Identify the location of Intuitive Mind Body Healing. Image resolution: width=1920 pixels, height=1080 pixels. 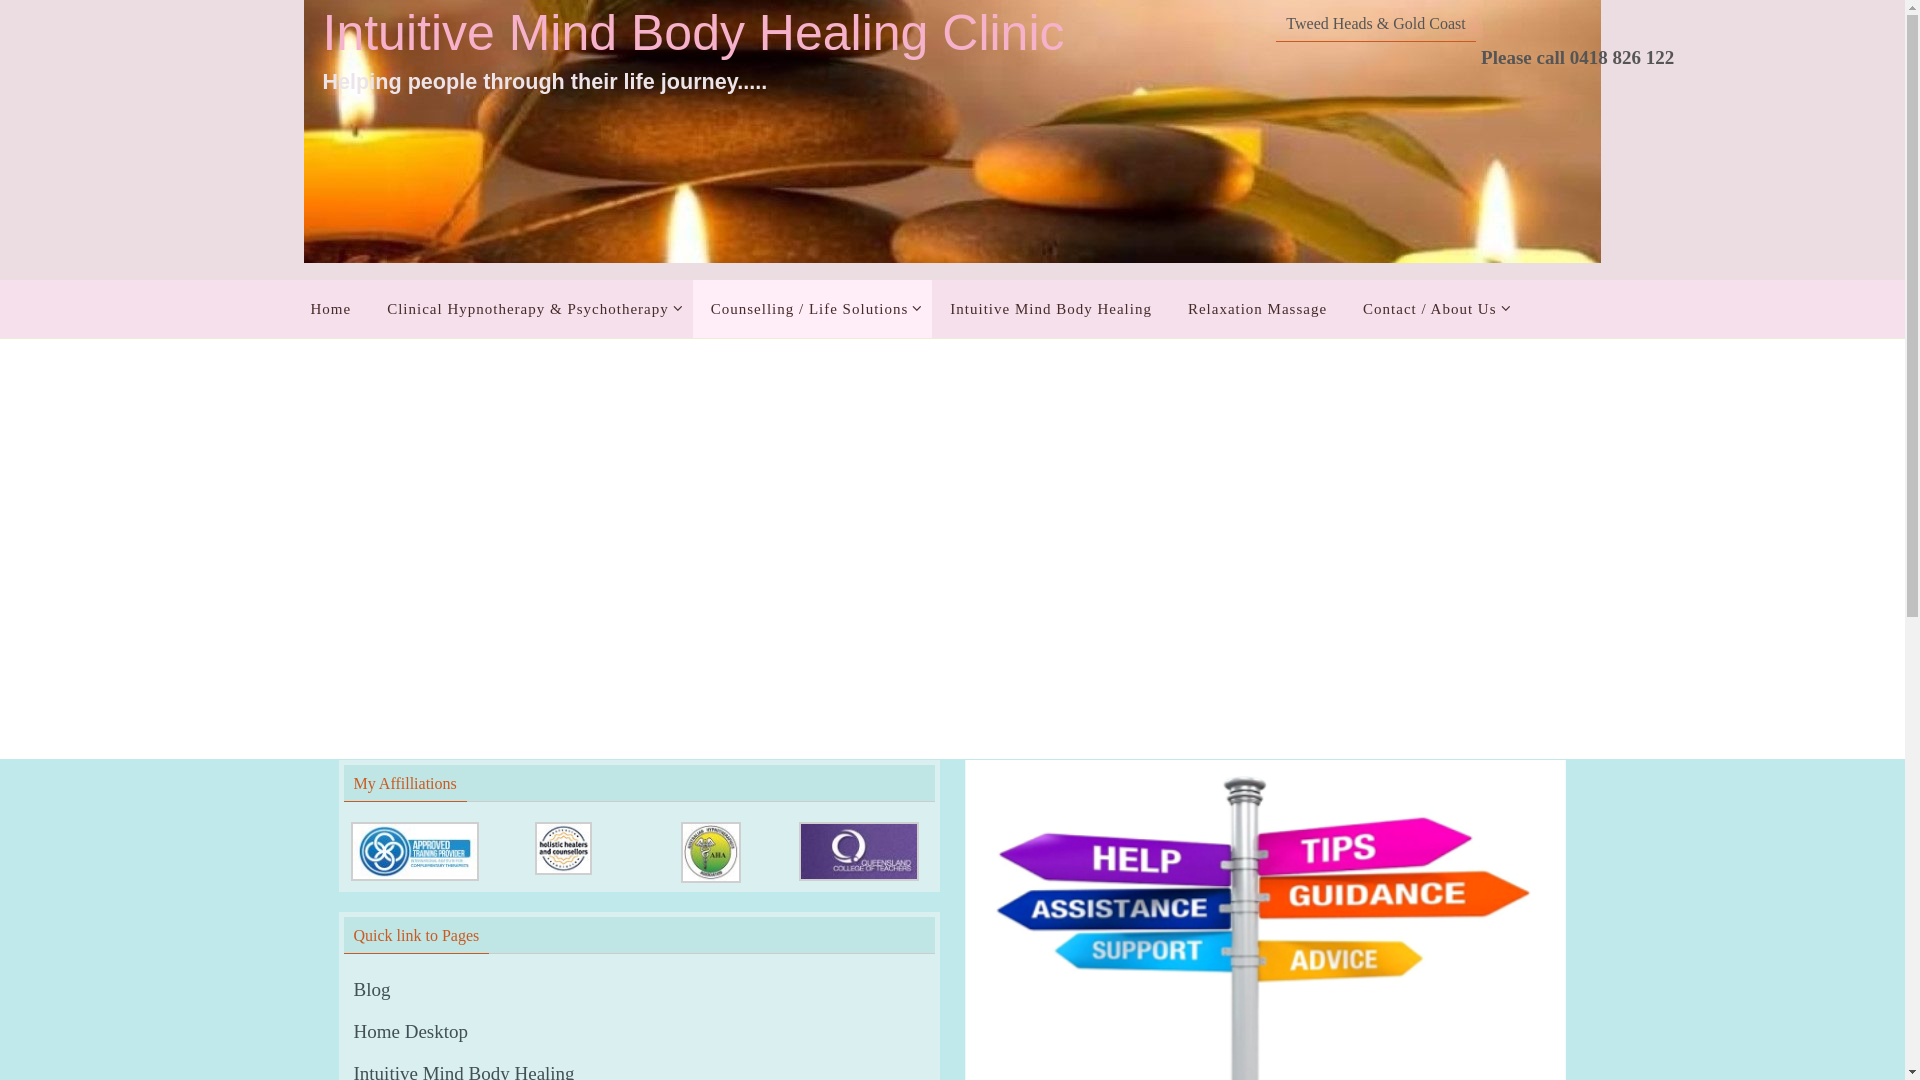
(1051, 309).